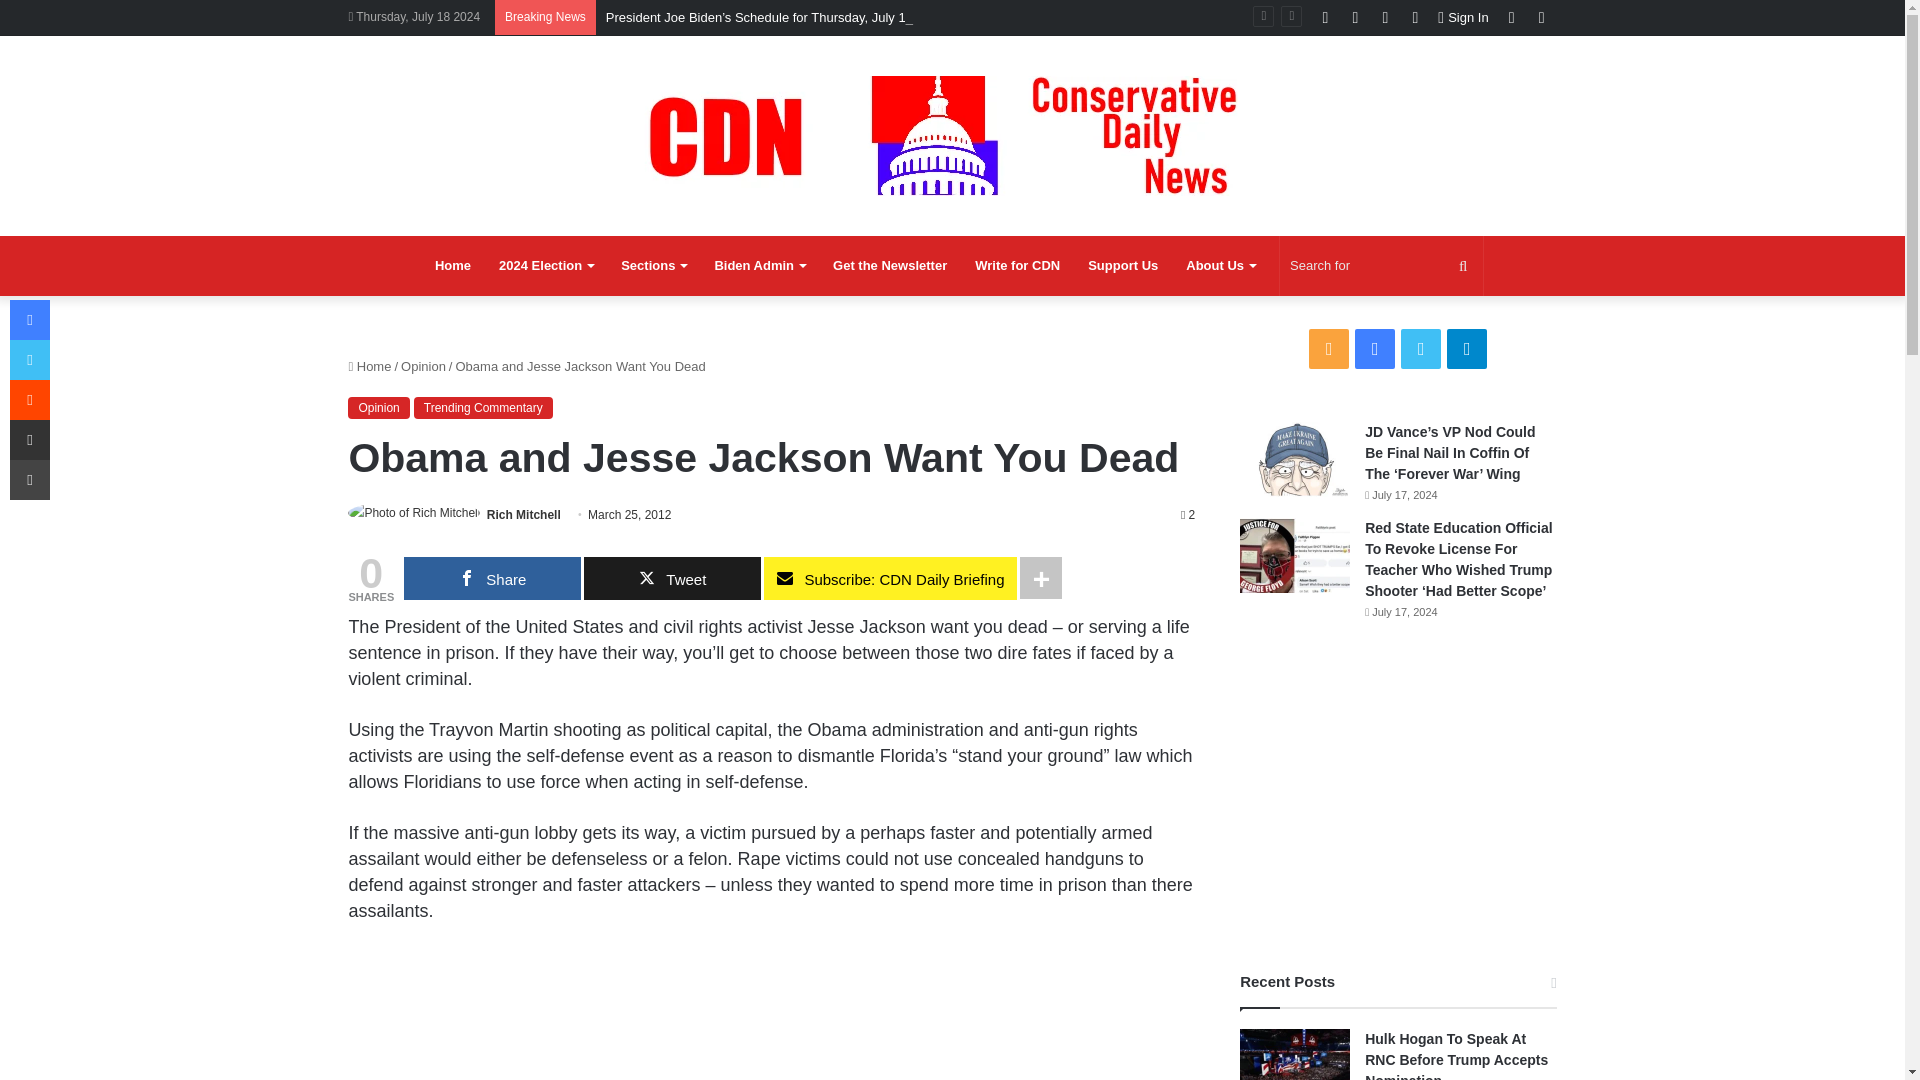 The height and width of the screenshot is (1080, 1920). Describe the element at coordinates (1381, 266) in the screenshot. I see `Search for` at that location.